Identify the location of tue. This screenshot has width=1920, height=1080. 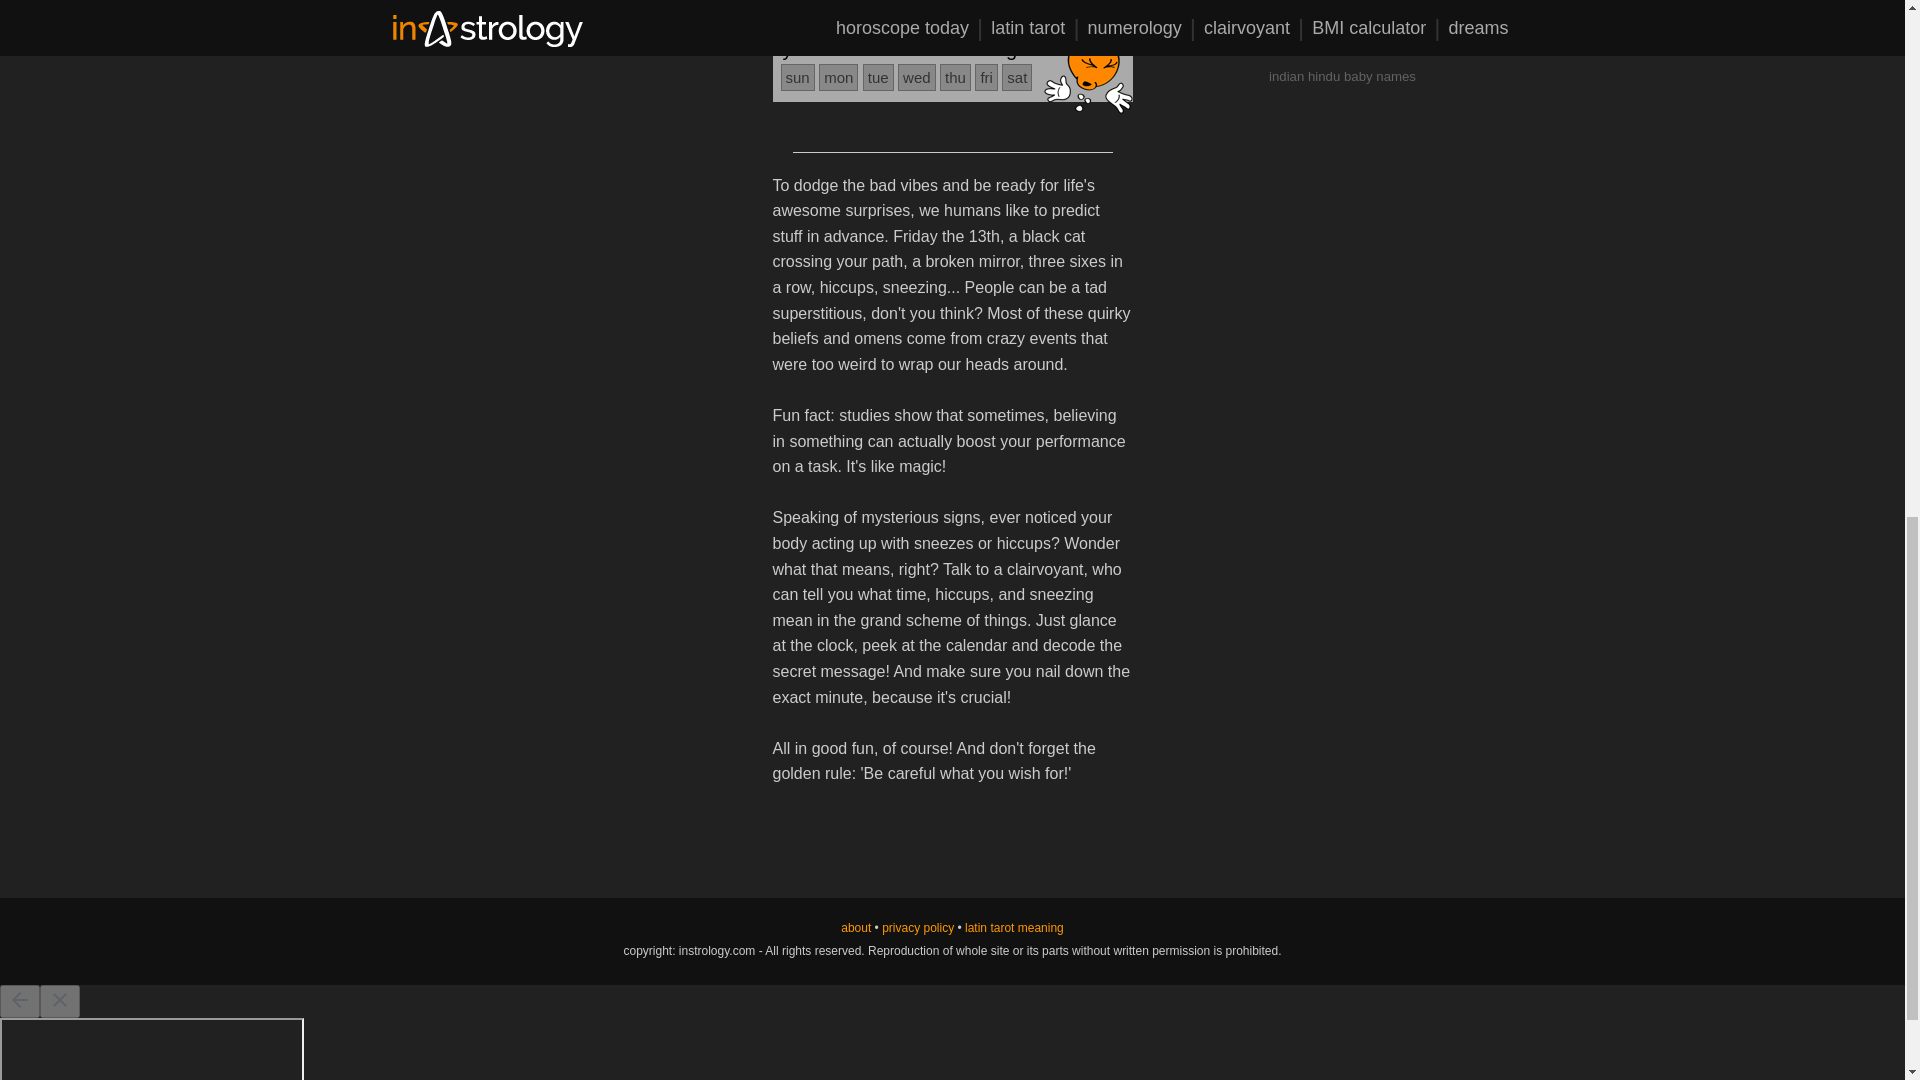
(878, 76).